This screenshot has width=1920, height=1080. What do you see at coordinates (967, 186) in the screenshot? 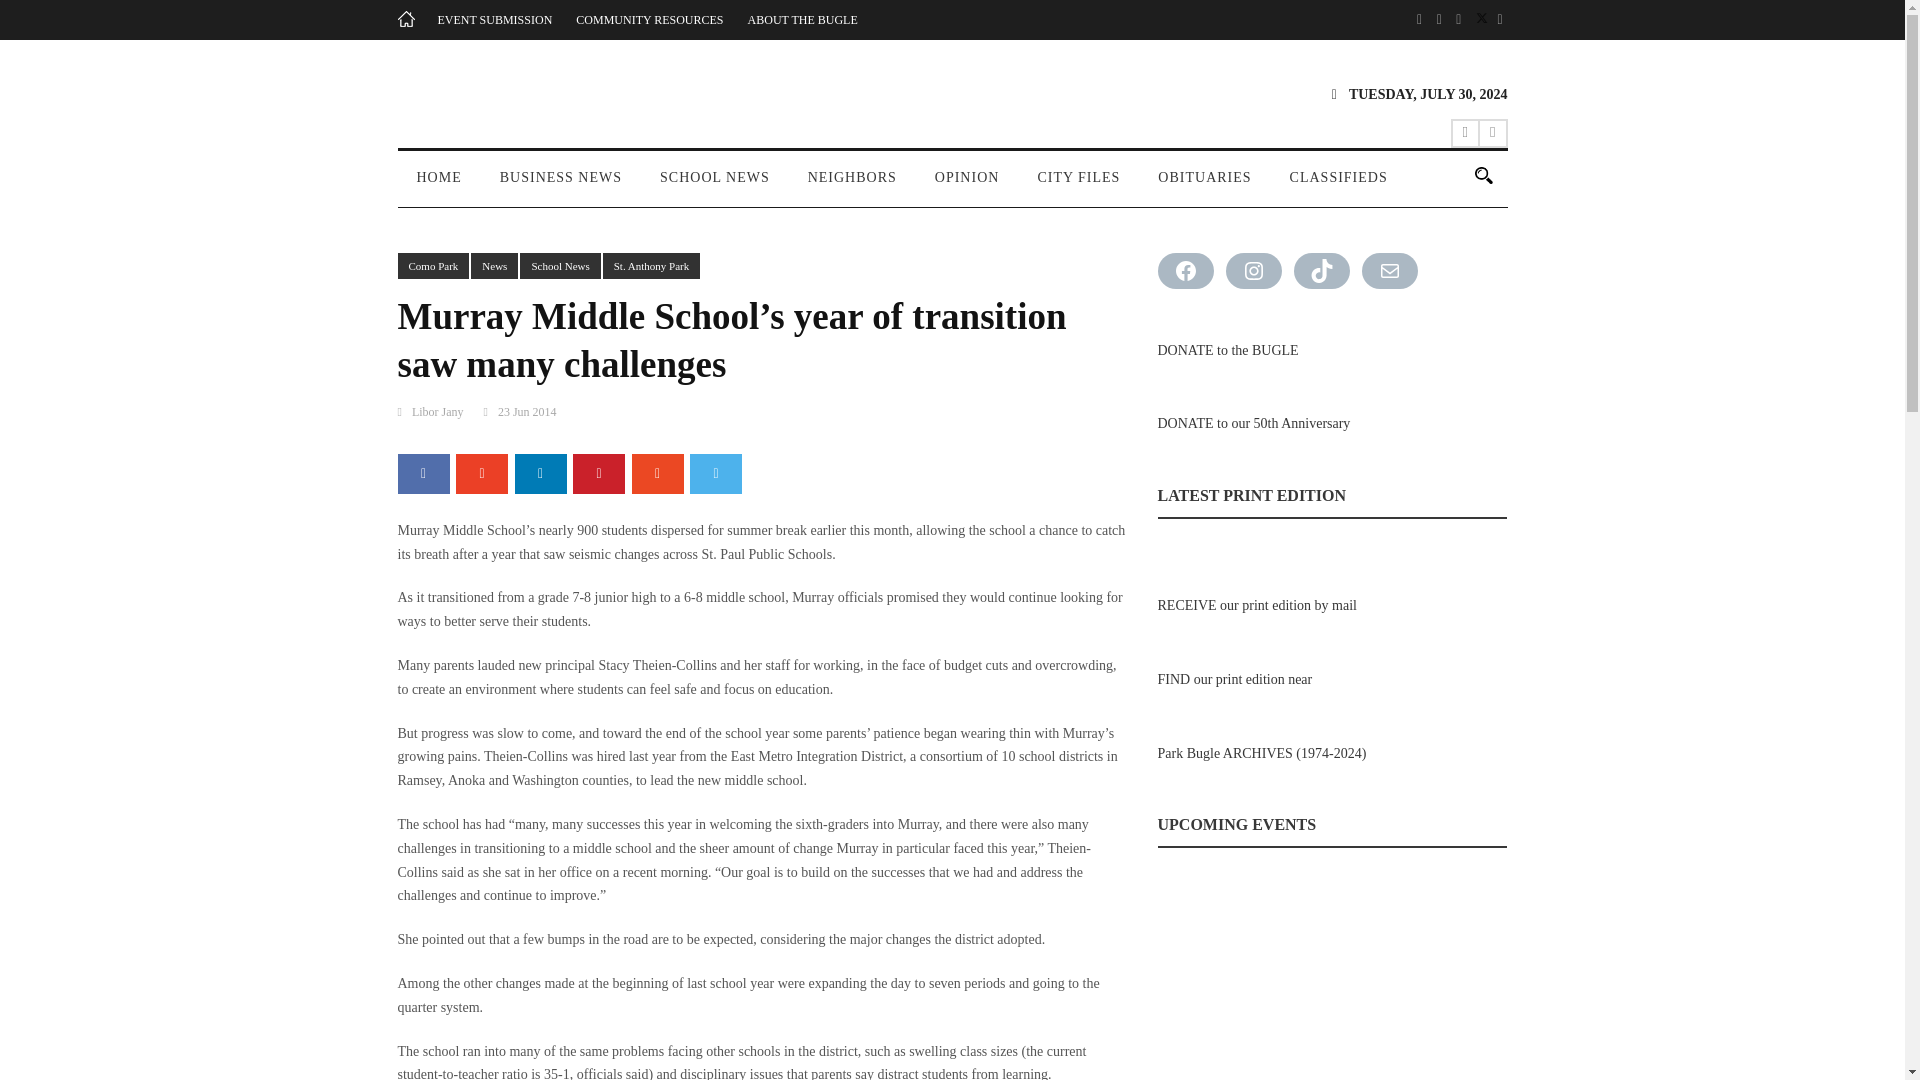
I see `OPINION` at bounding box center [967, 186].